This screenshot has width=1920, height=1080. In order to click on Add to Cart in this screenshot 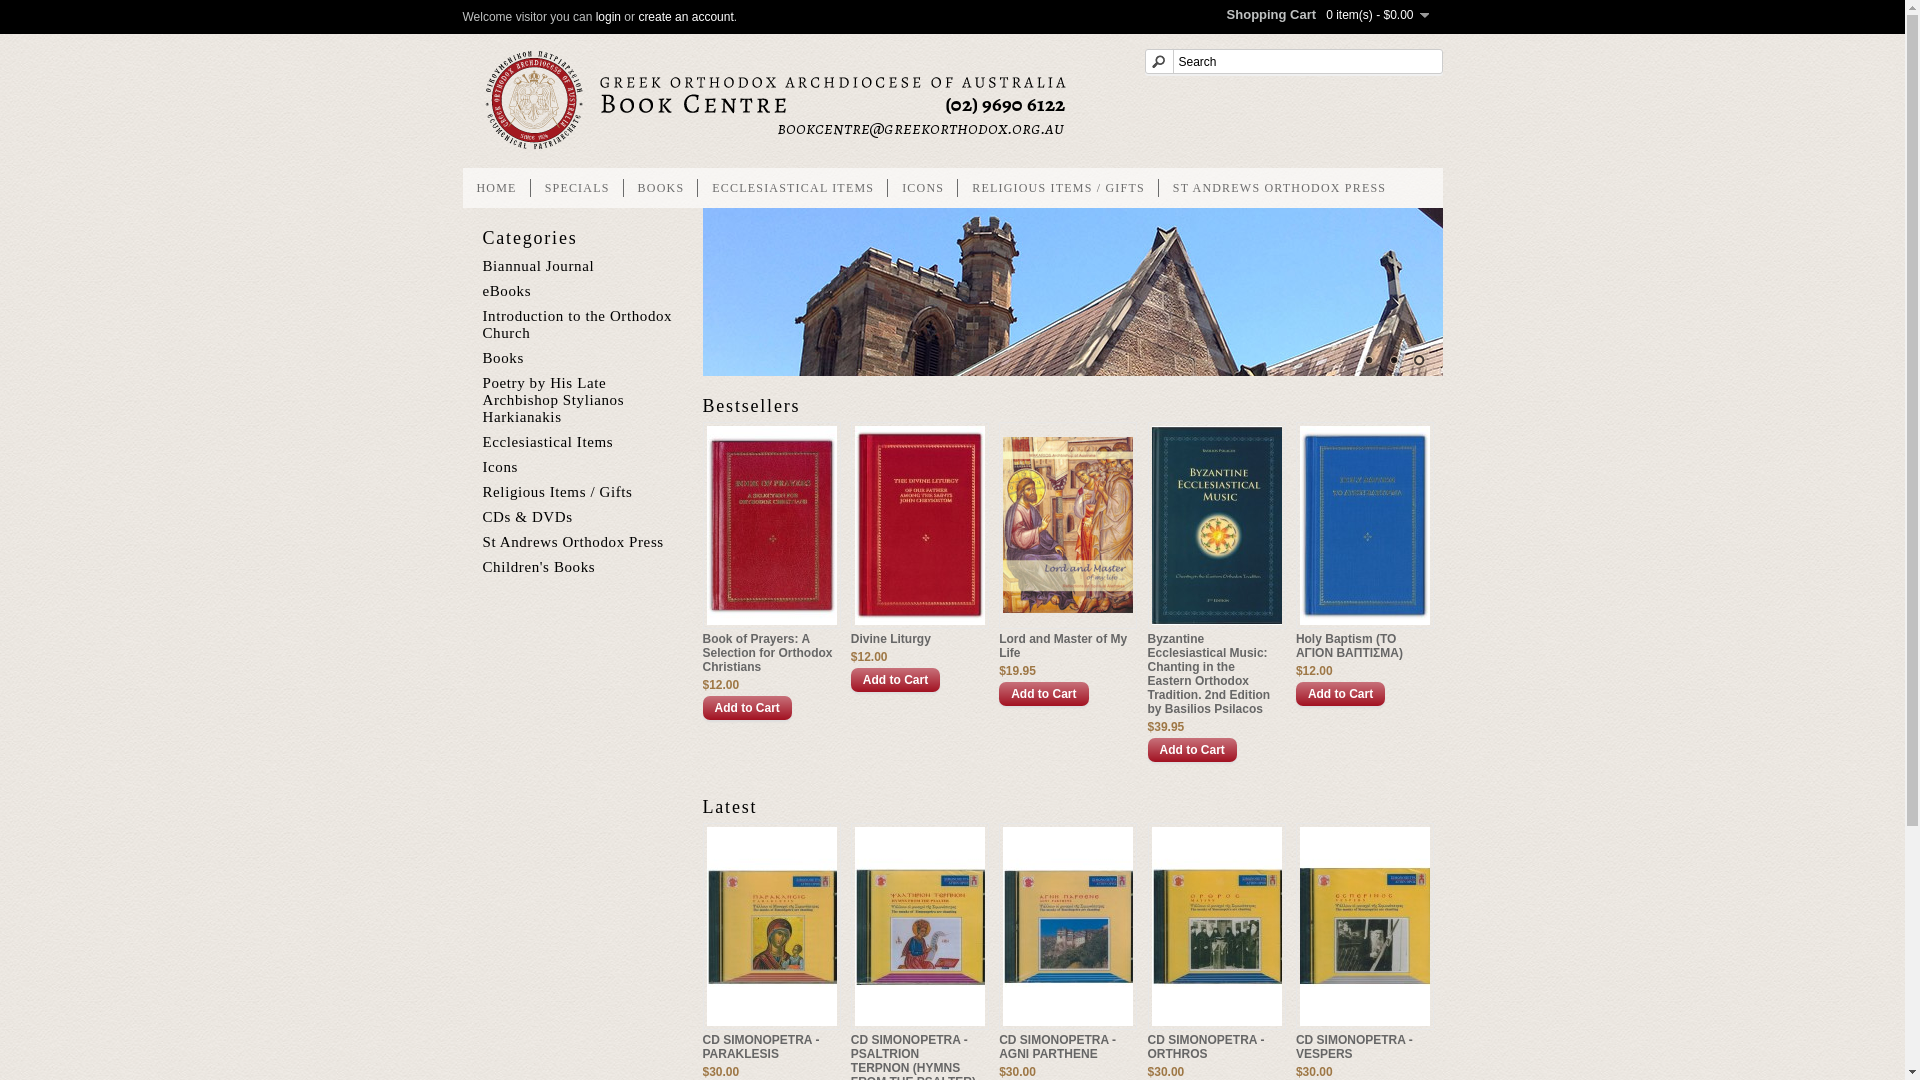, I will do `click(746, 708)`.